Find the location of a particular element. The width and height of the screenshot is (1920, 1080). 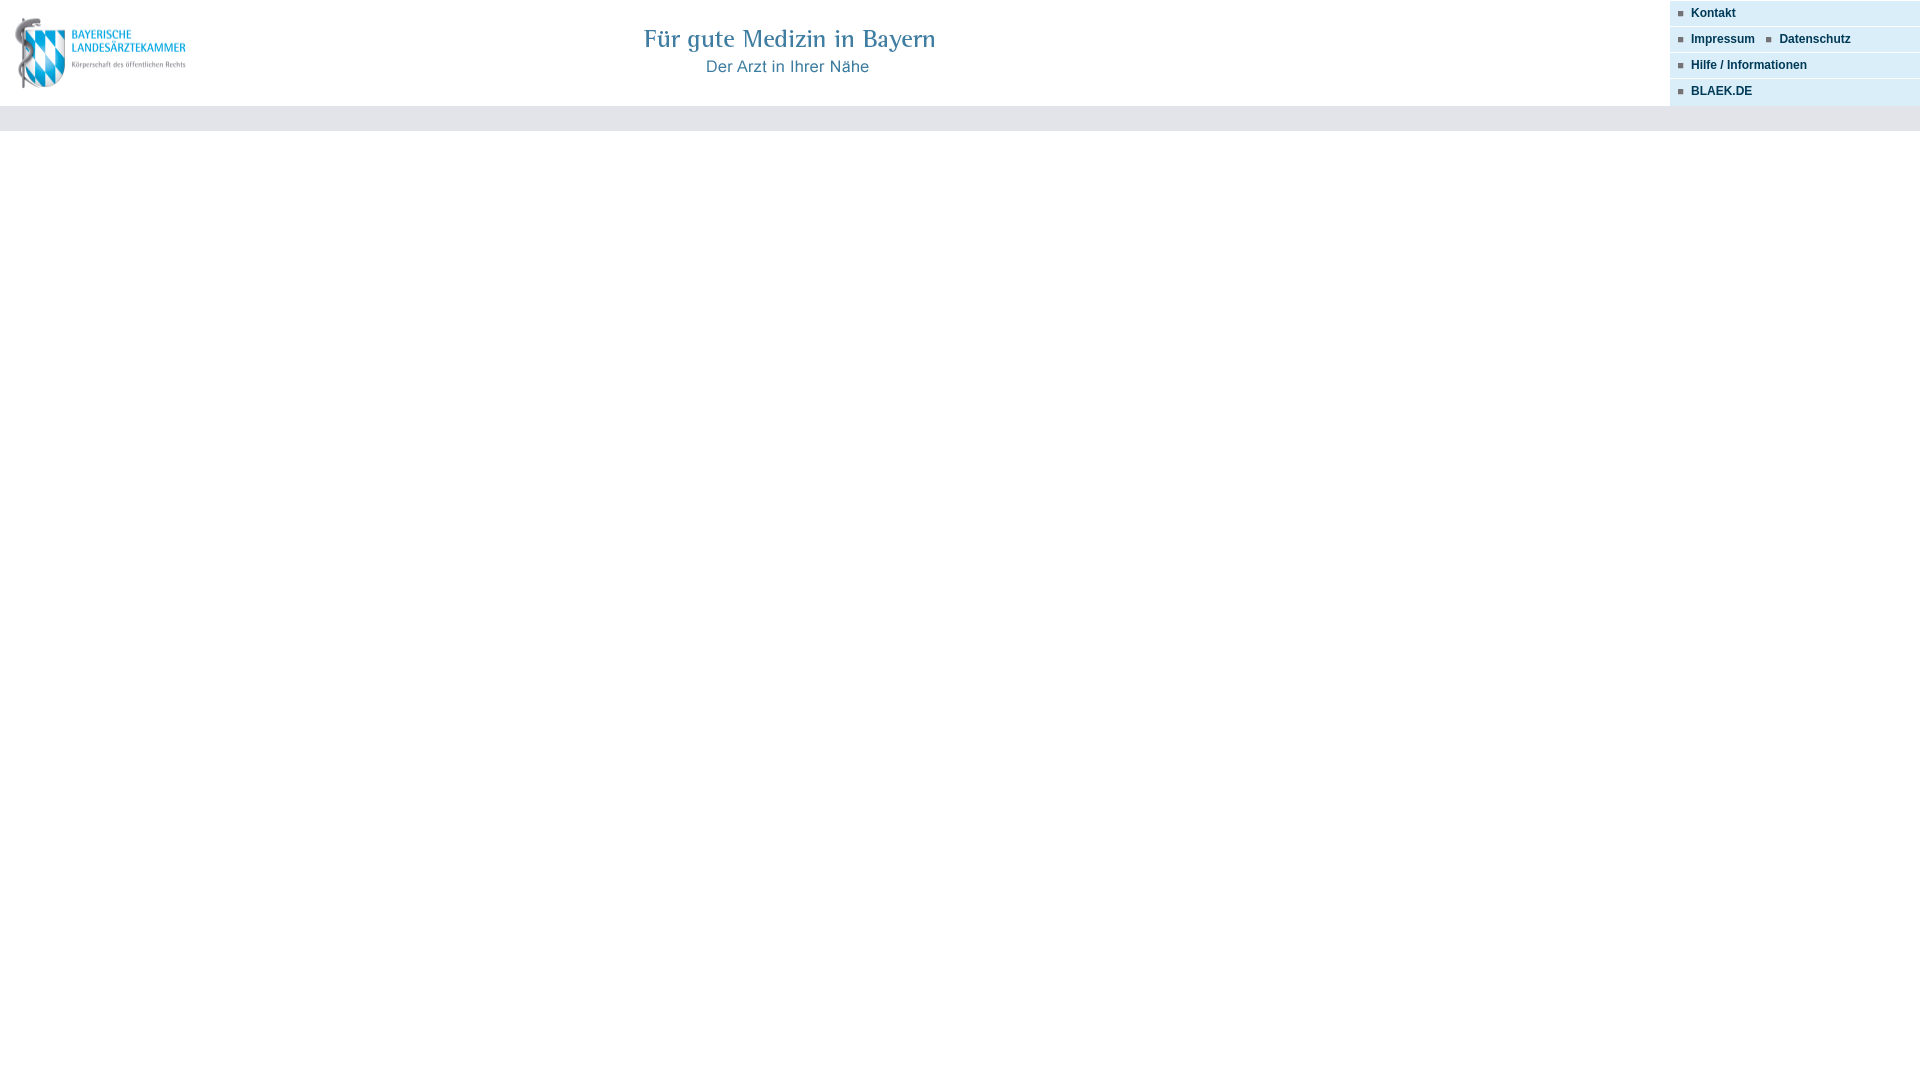

Datenschutz is located at coordinates (1814, 39).